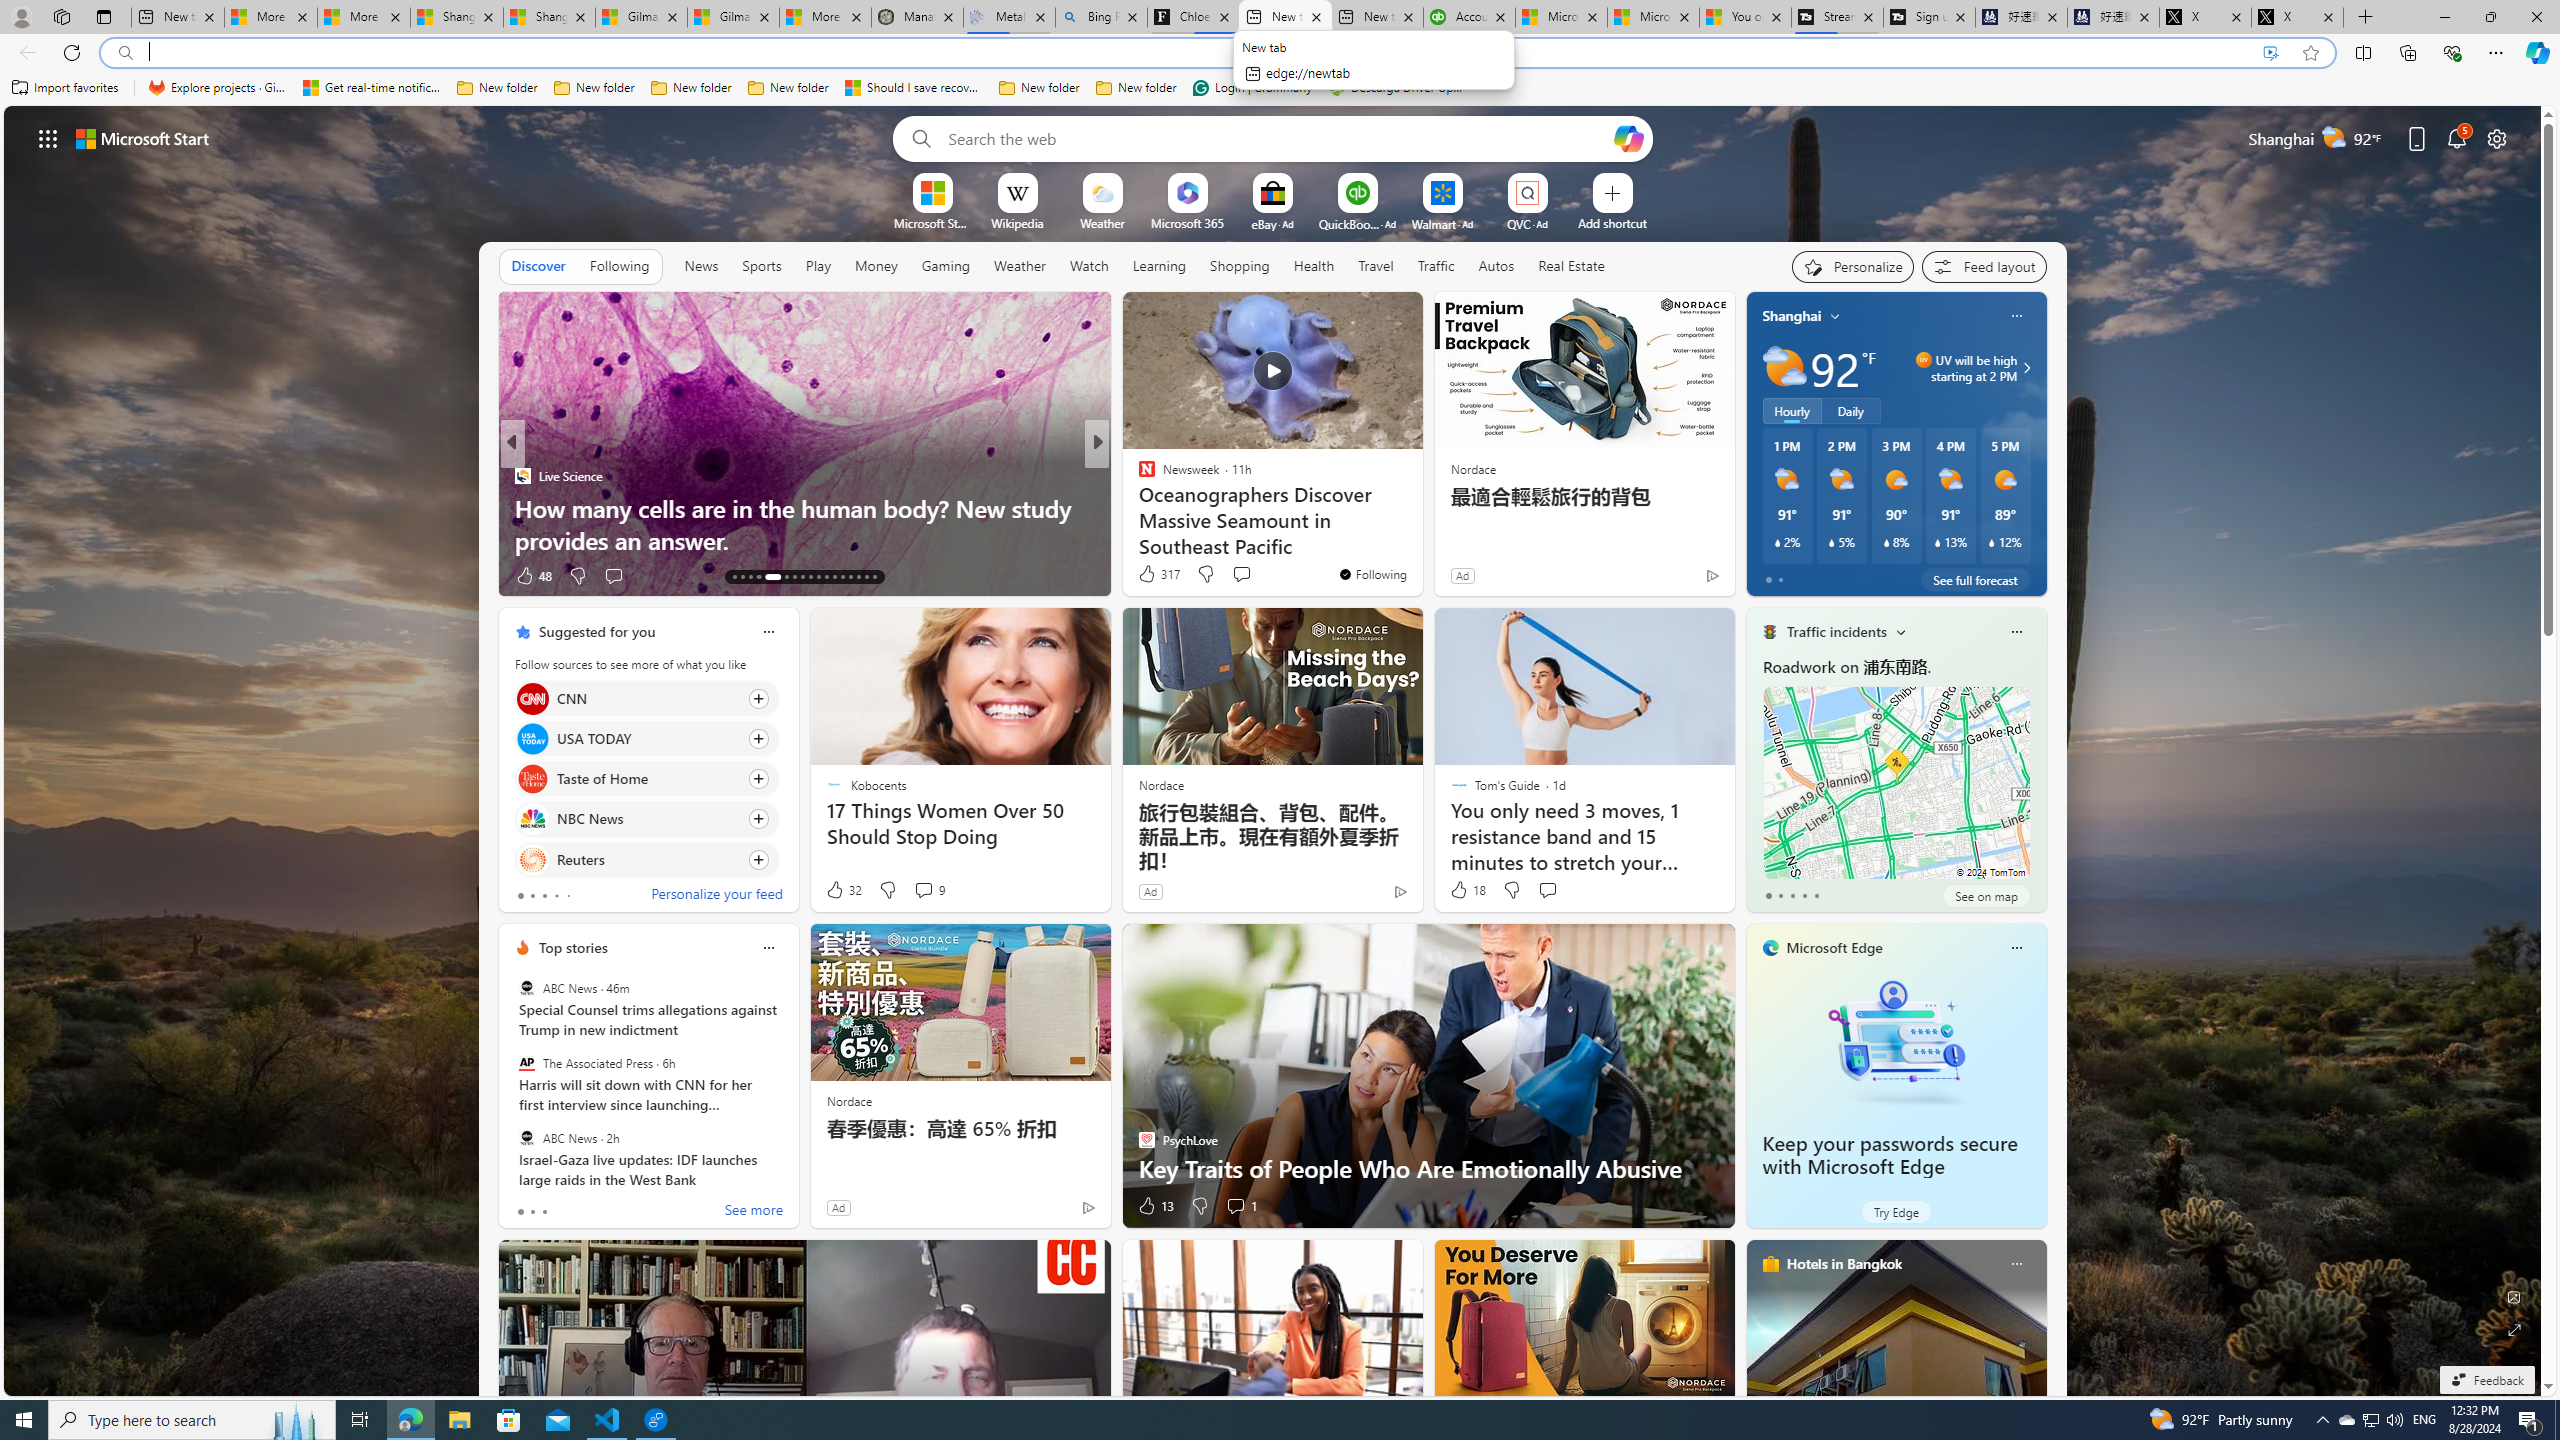  I want to click on View comments 1 Comment, so click(1236, 1206).